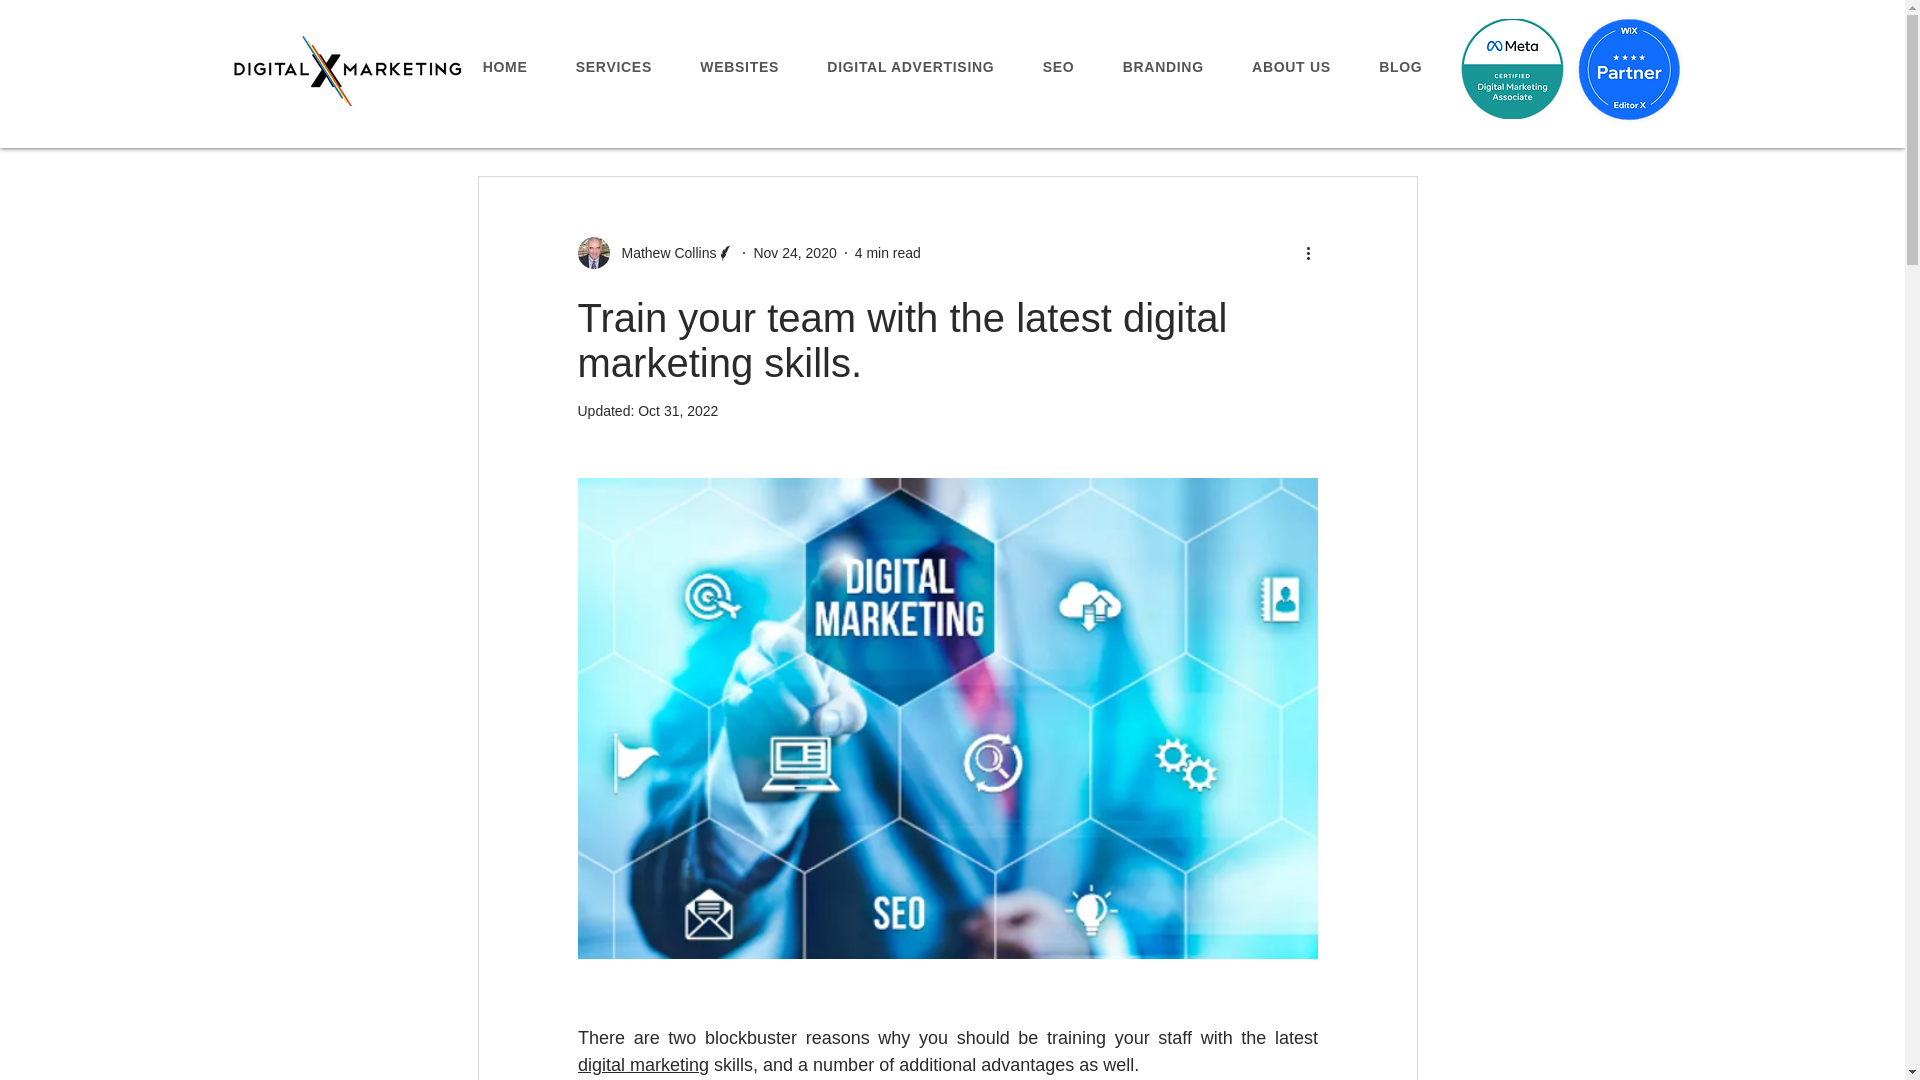 The width and height of the screenshot is (1920, 1080). What do you see at coordinates (1058, 66) in the screenshot?
I see `SEO` at bounding box center [1058, 66].